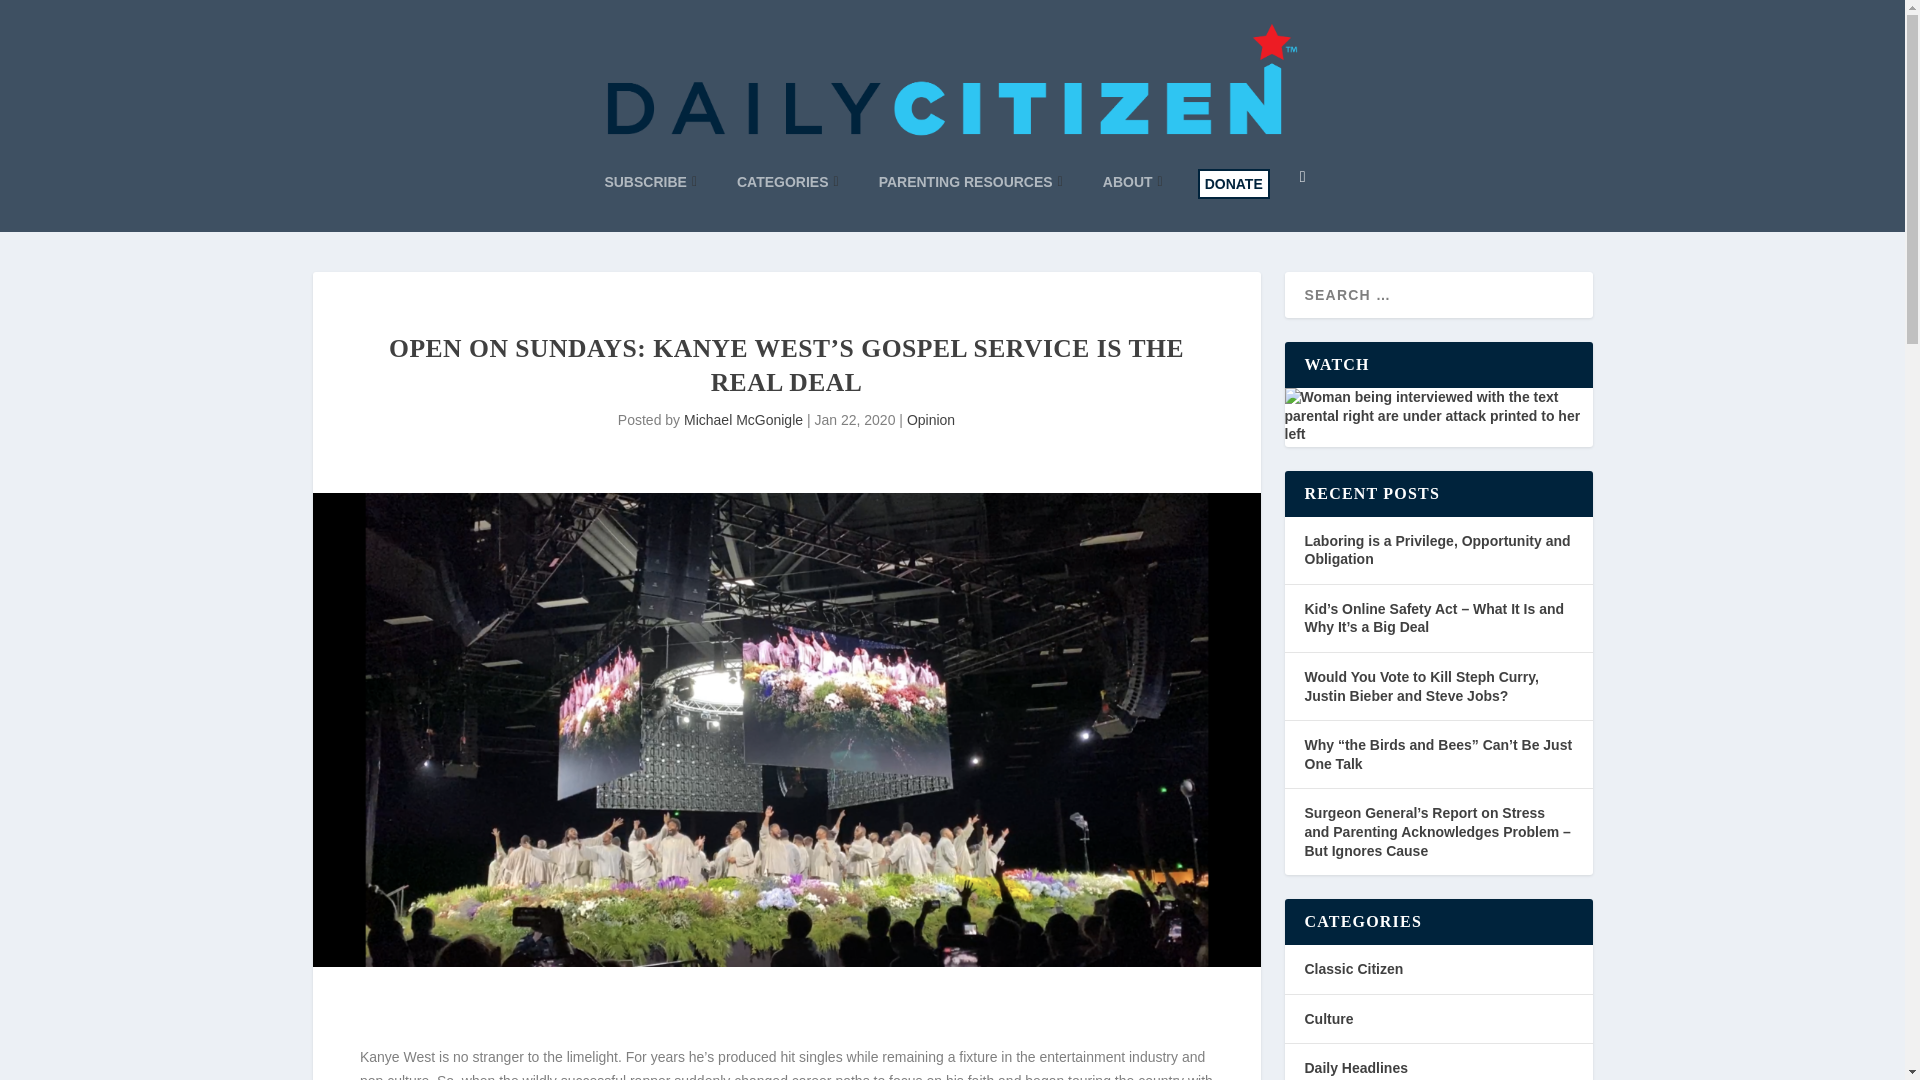 Image resolution: width=1920 pixels, height=1080 pixels. Describe the element at coordinates (788, 182) in the screenshot. I see `CATEGORIES` at that location.